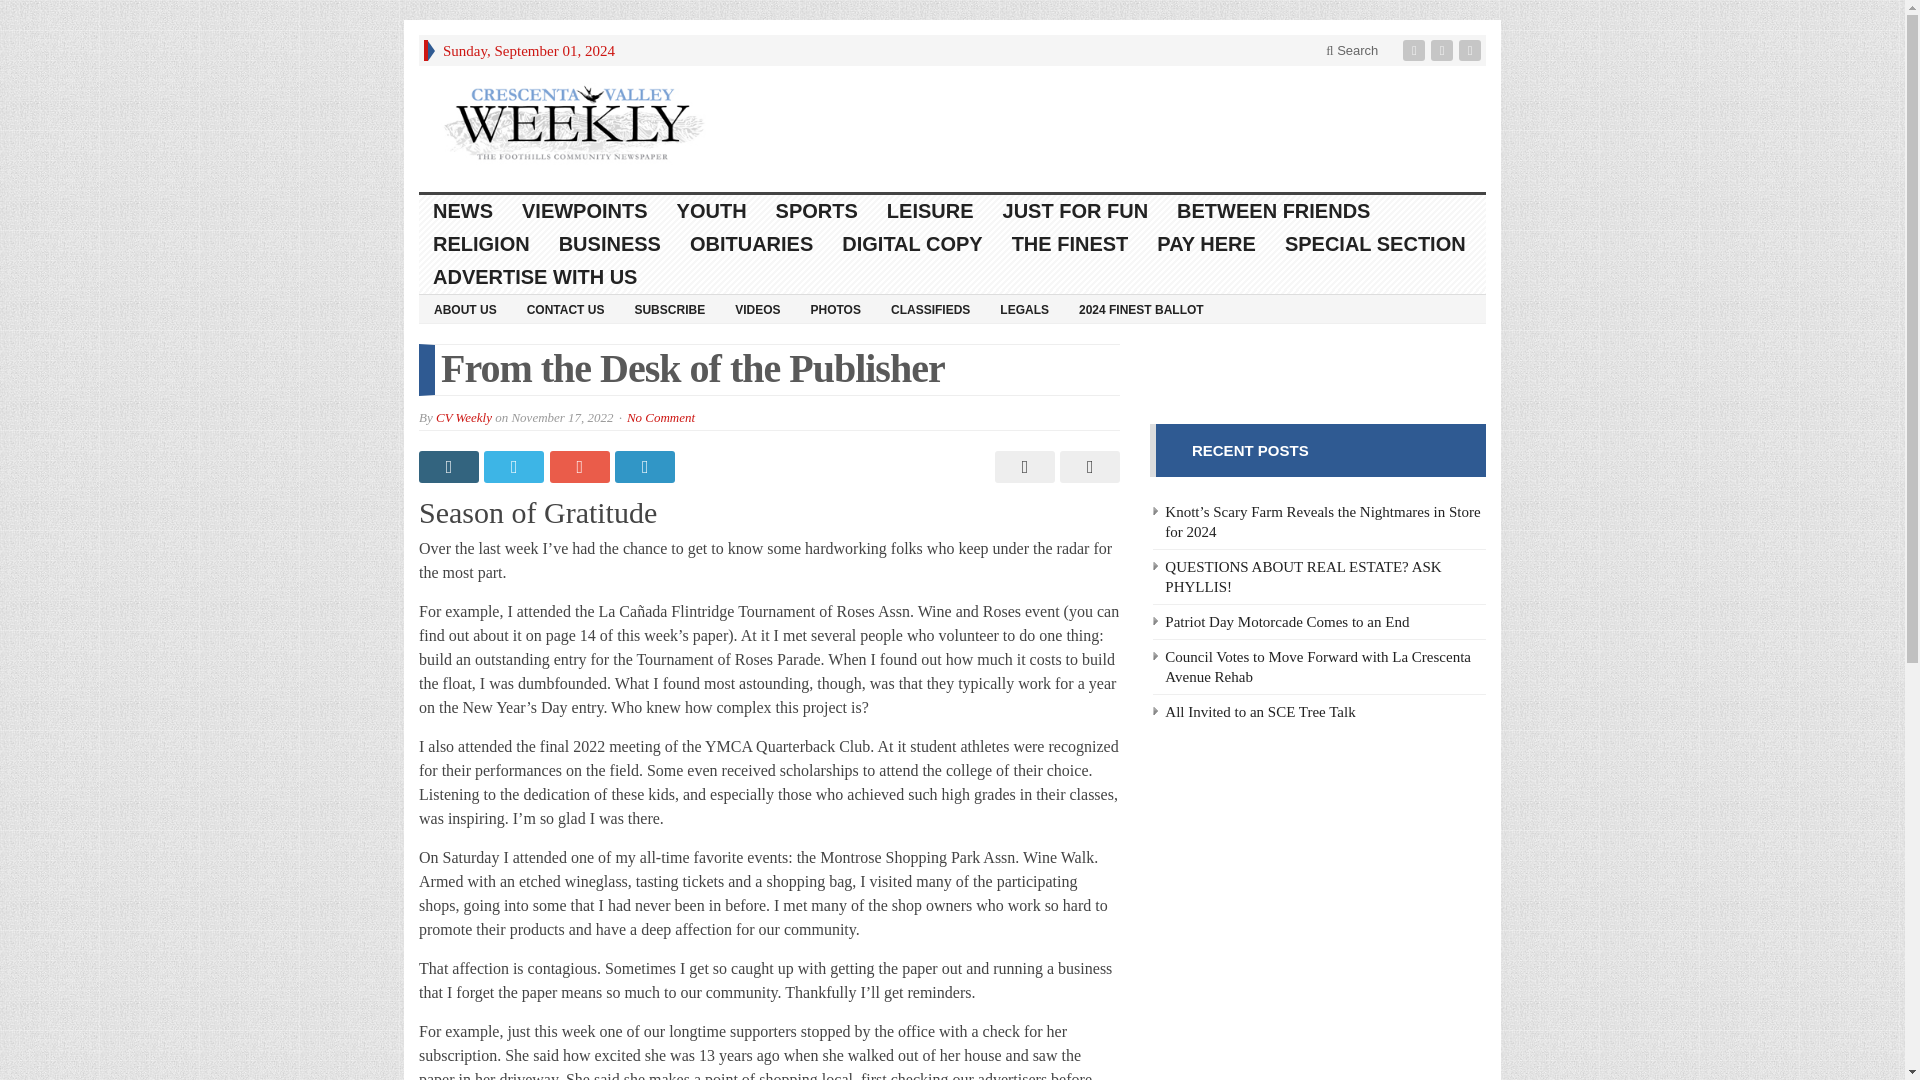 The height and width of the screenshot is (1080, 1920). What do you see at coordinates (1076, 211) in the screenshot?
I see `JUST FOR FUN` at bounding box center [1076, 211].